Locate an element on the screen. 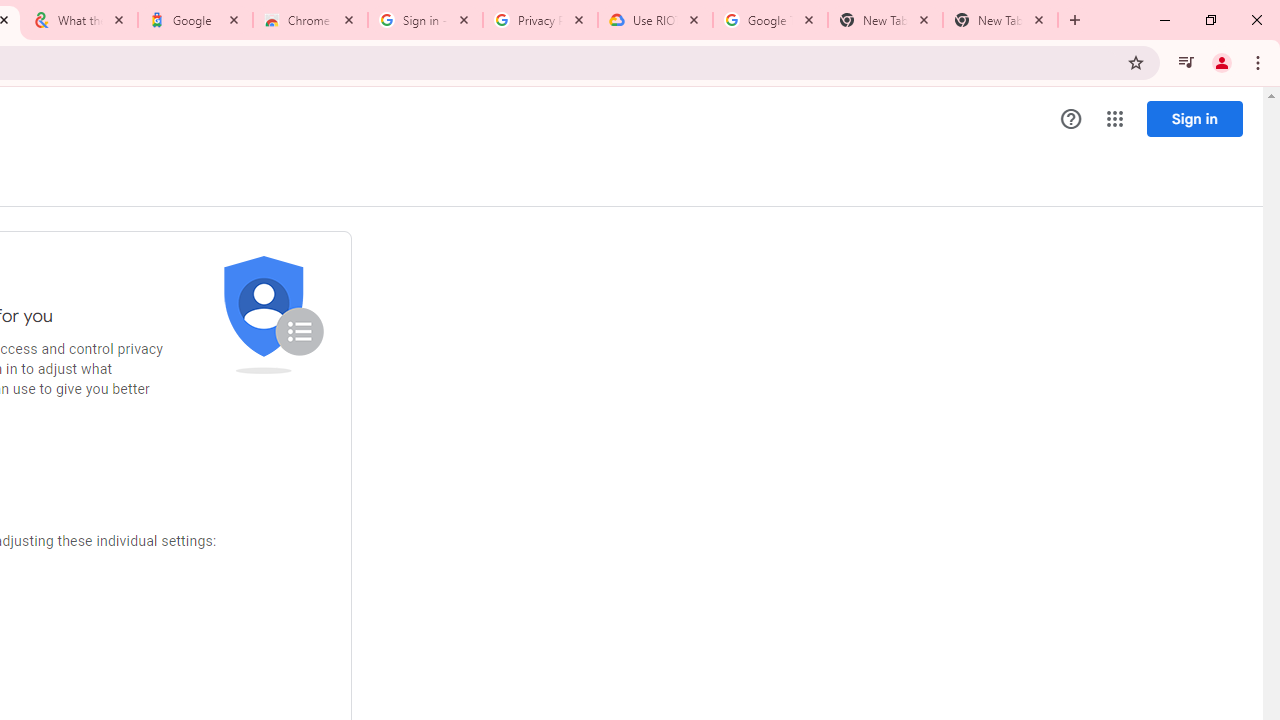 This screenshot has height=720, width=1280. Google apps is located at coordinates (1114, 118).